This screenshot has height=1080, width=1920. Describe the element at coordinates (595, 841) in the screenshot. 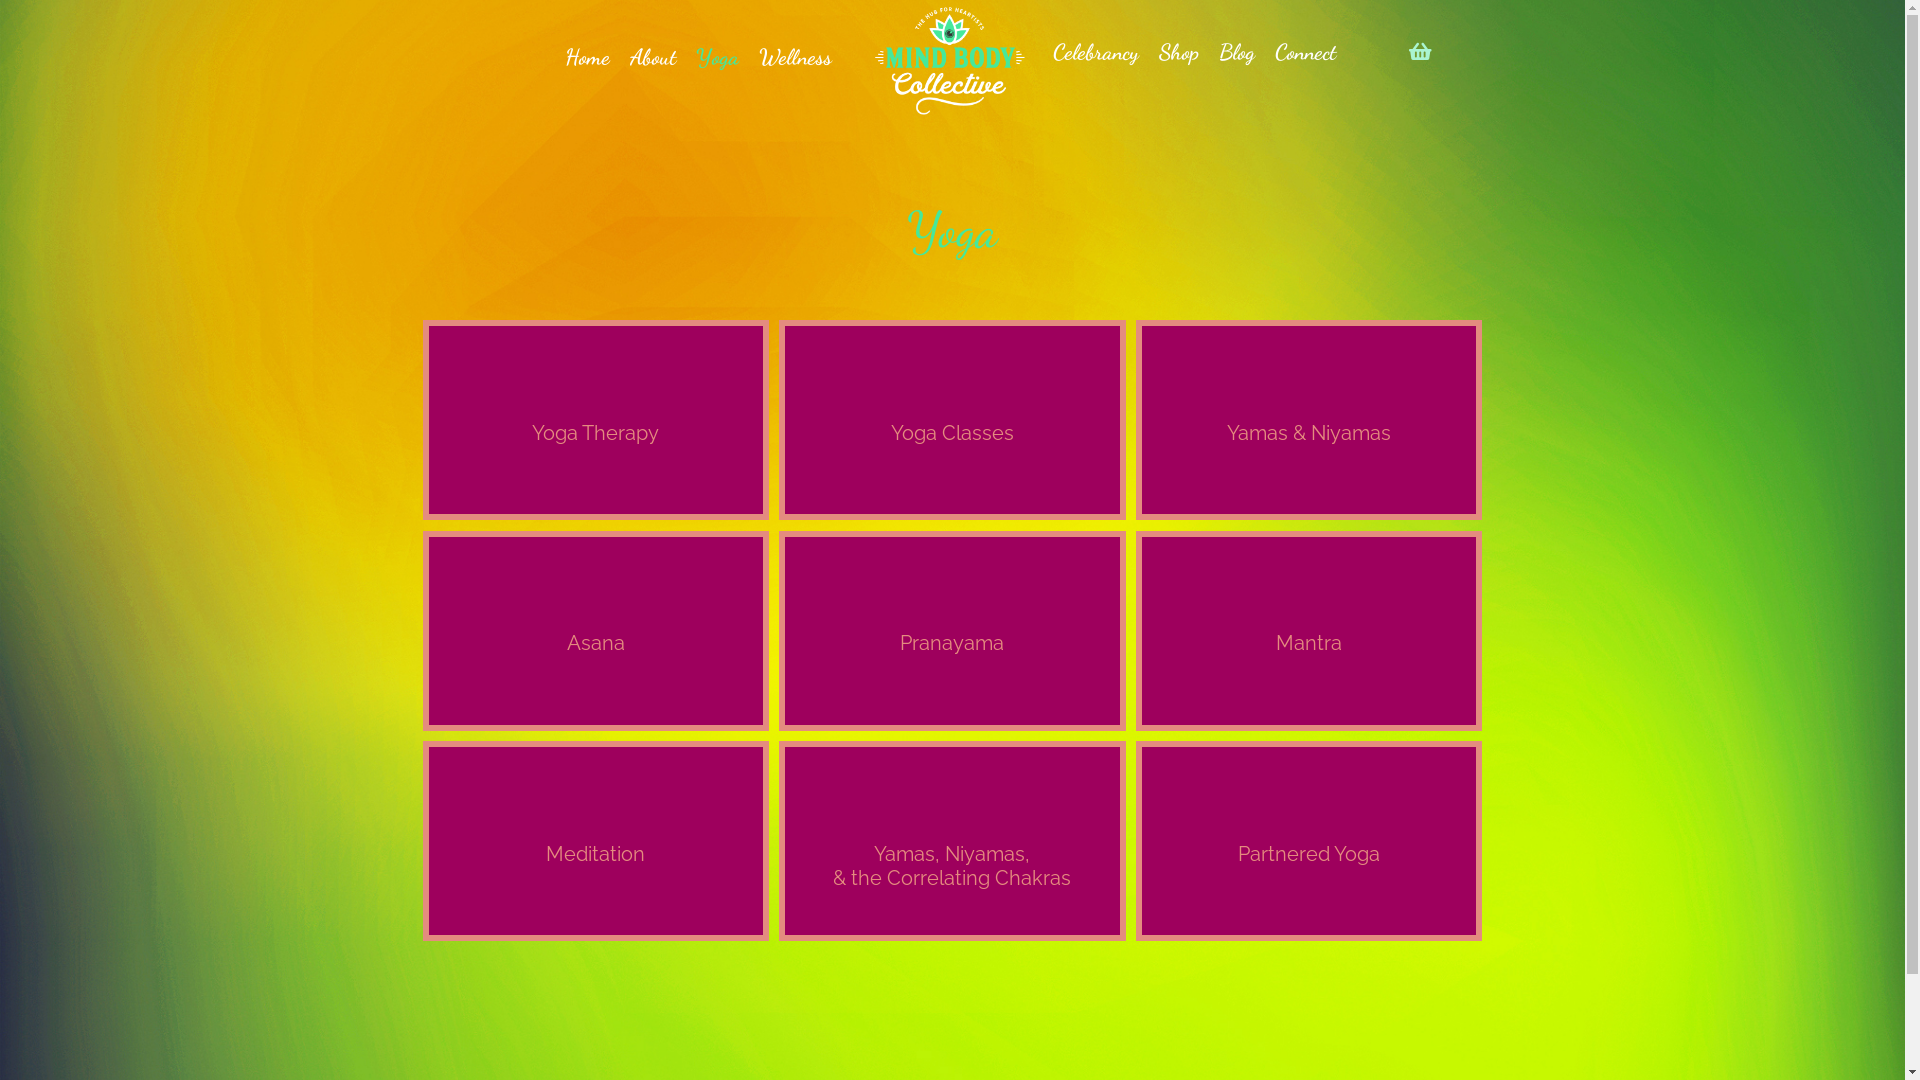

I see `Meditation` at that location.